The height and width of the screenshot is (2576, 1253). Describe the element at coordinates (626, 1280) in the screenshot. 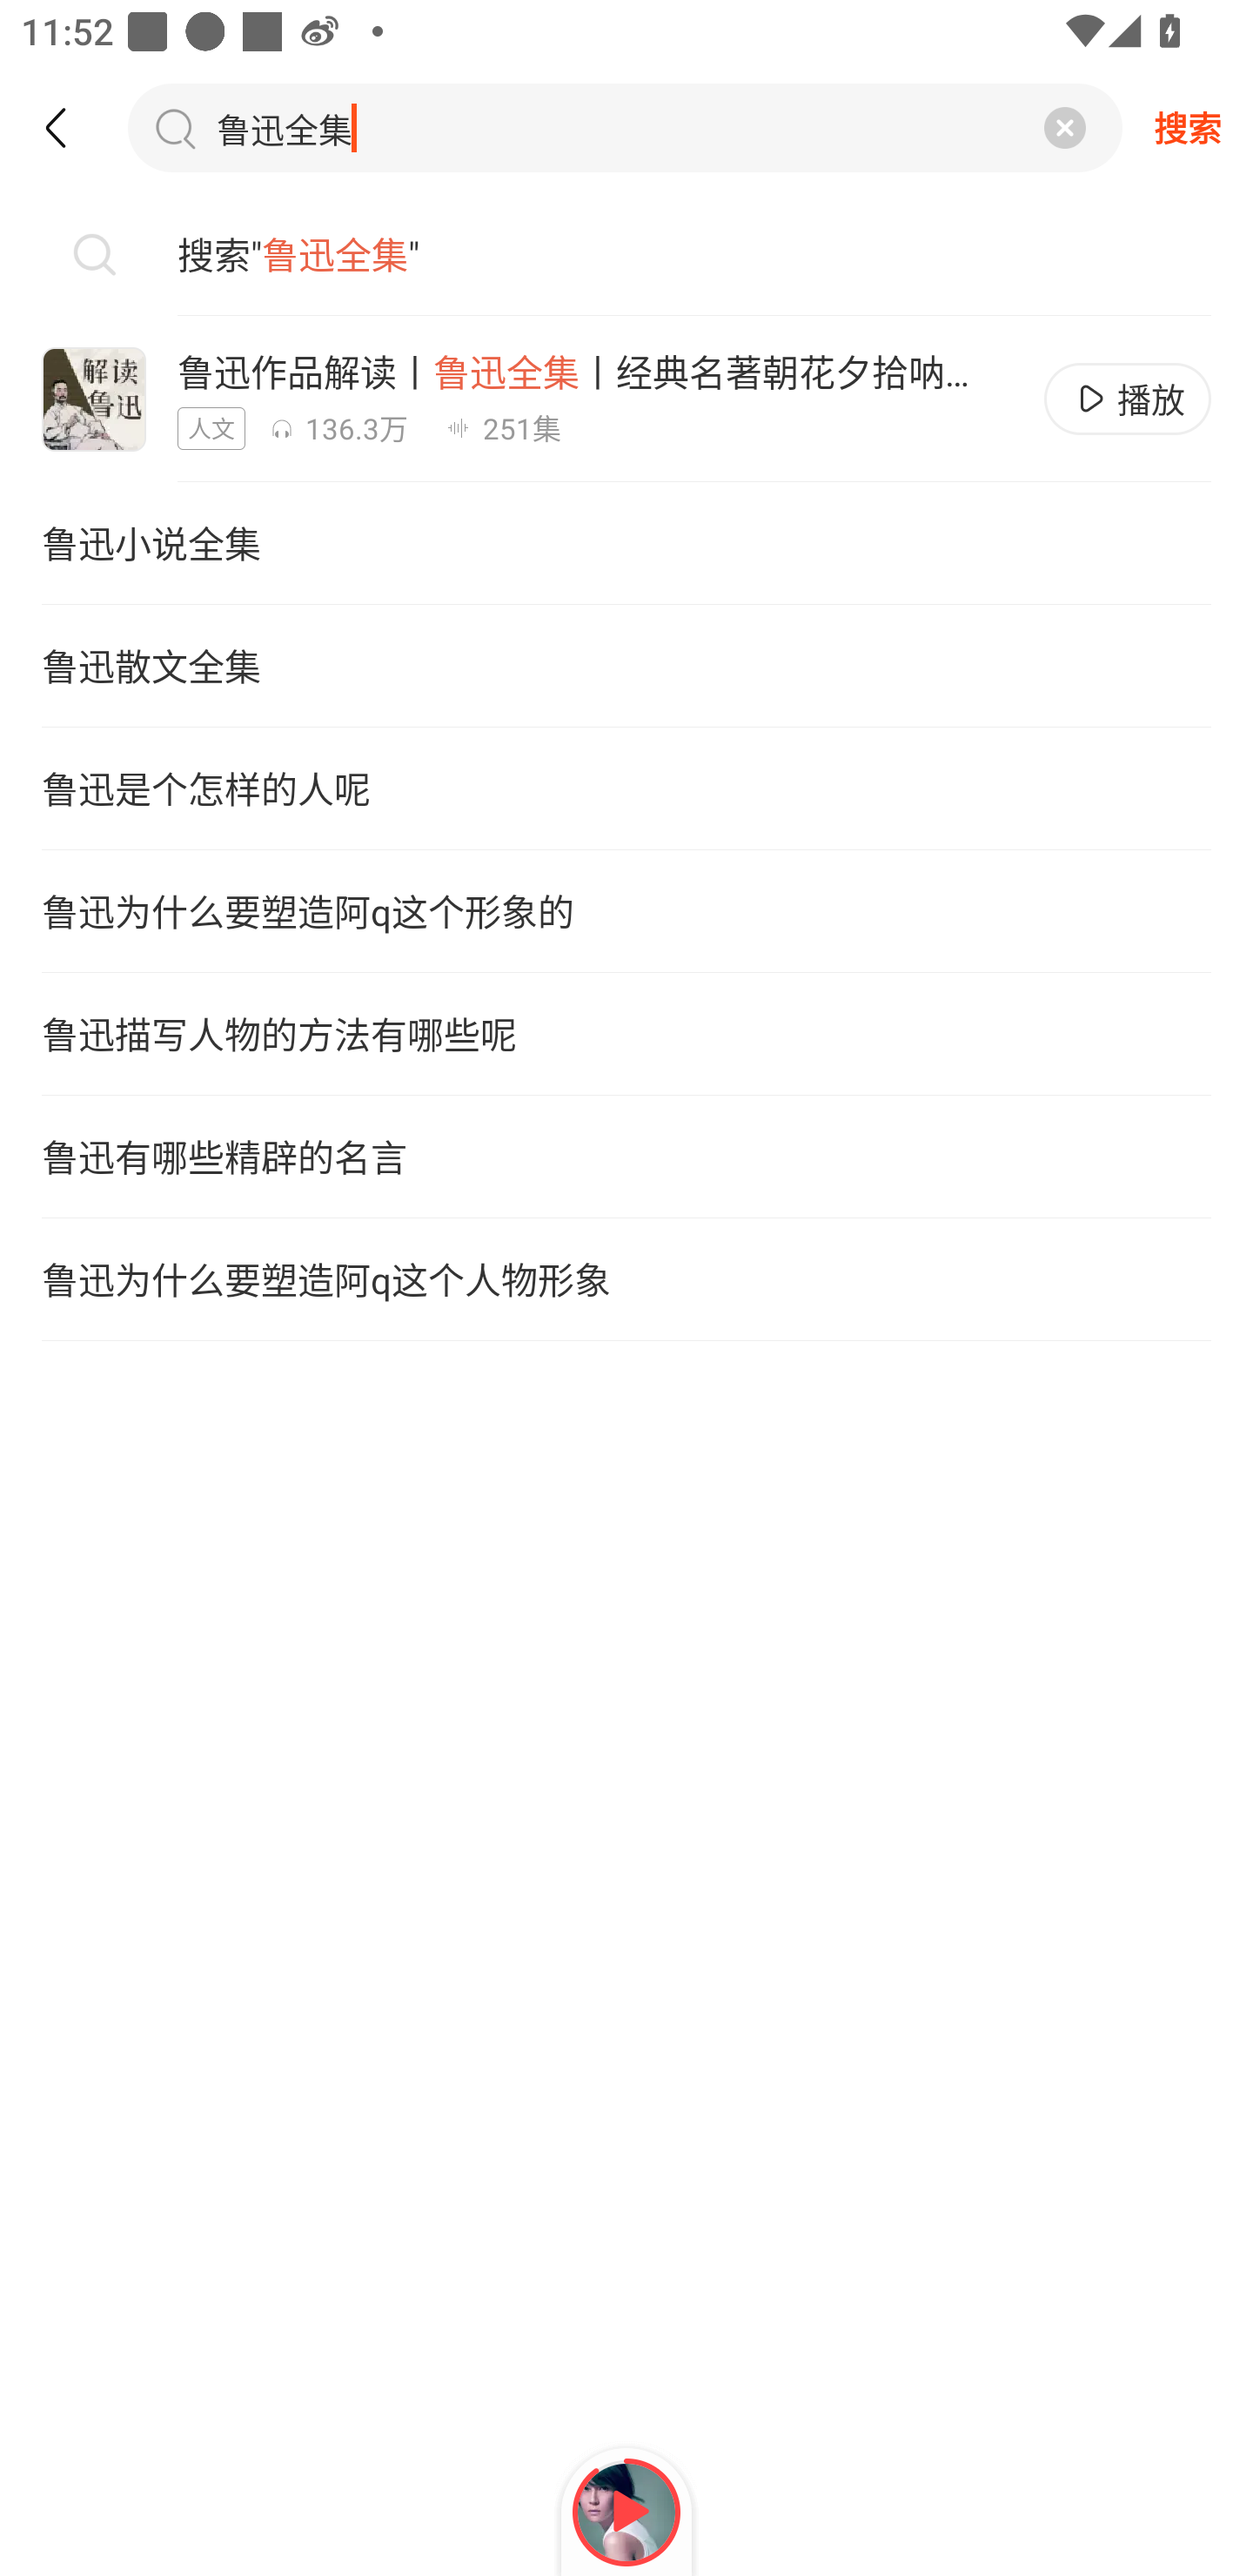

I see `鲁迅为什么要塑造阿q这个人物形象` at that location.